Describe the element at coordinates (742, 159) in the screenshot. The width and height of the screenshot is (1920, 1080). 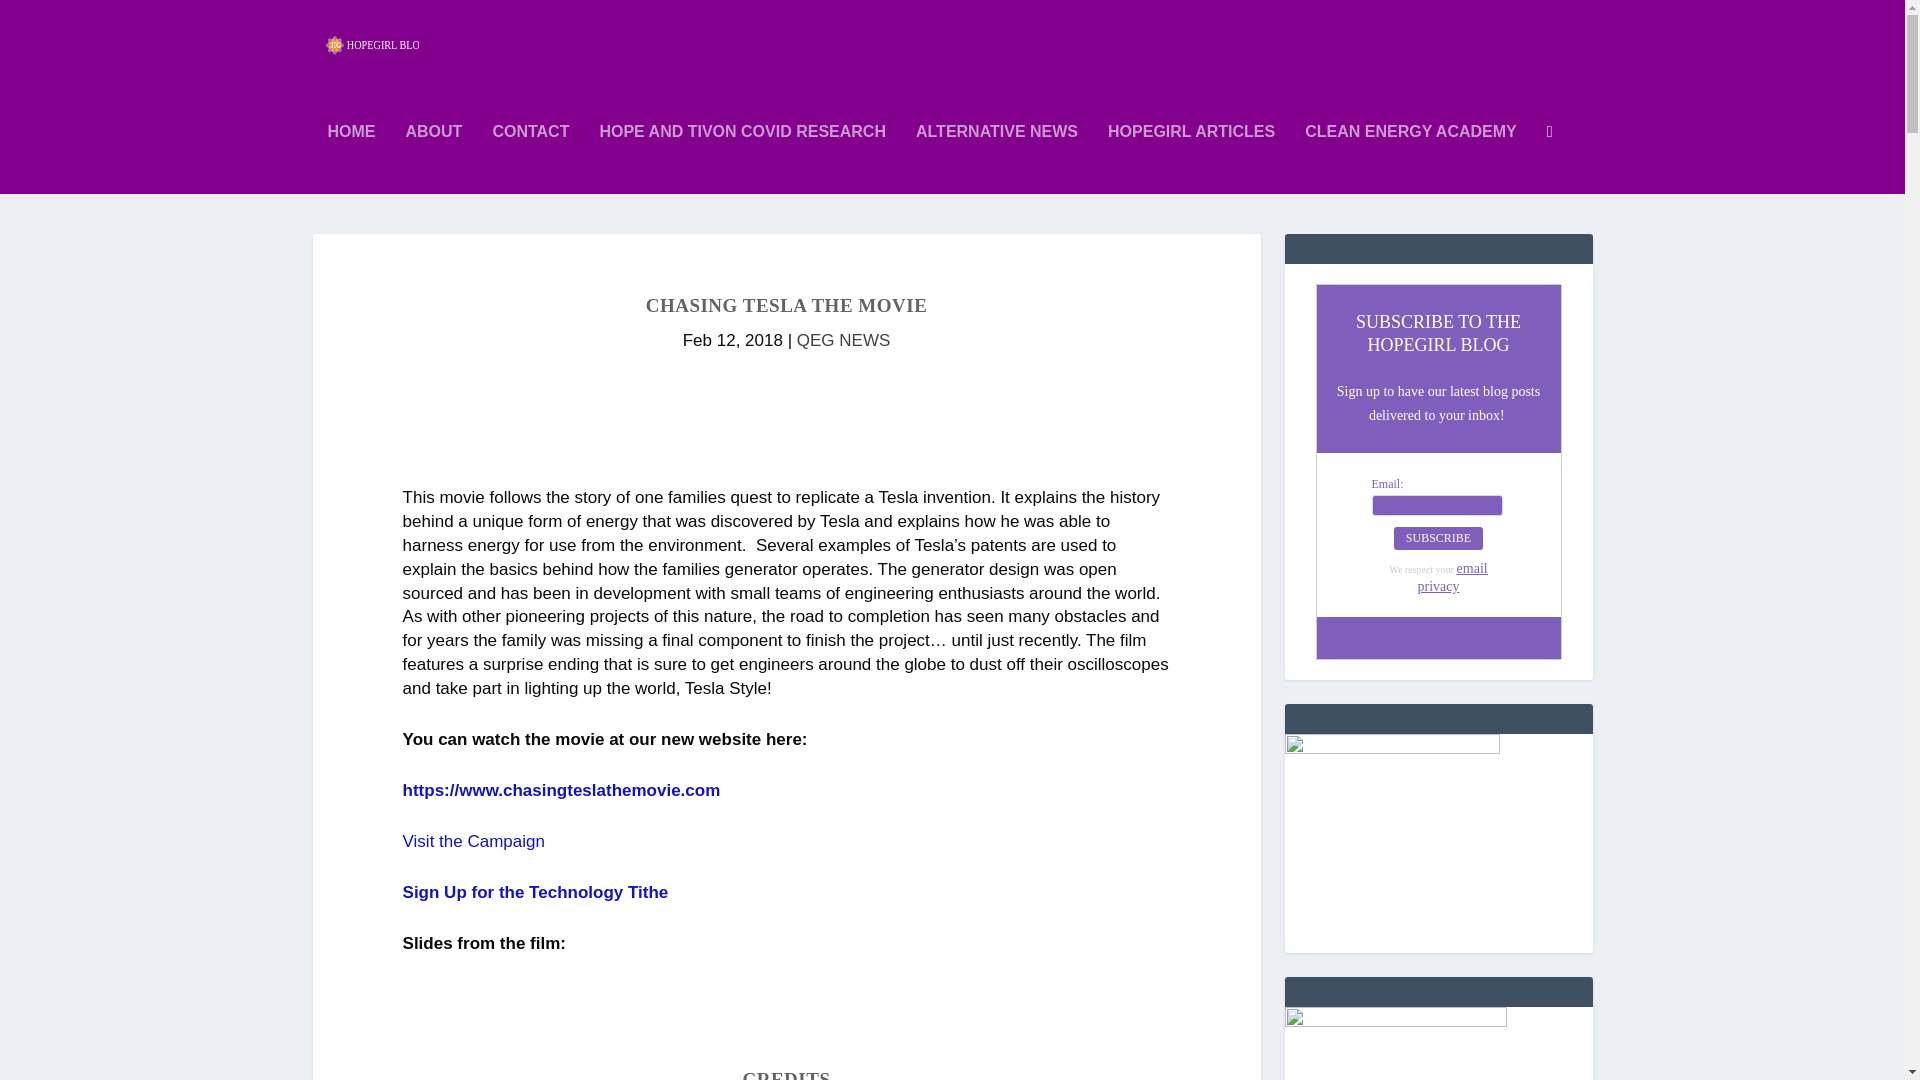
I see `HOPE AND TIVON COVID RESEARCH` at that location.